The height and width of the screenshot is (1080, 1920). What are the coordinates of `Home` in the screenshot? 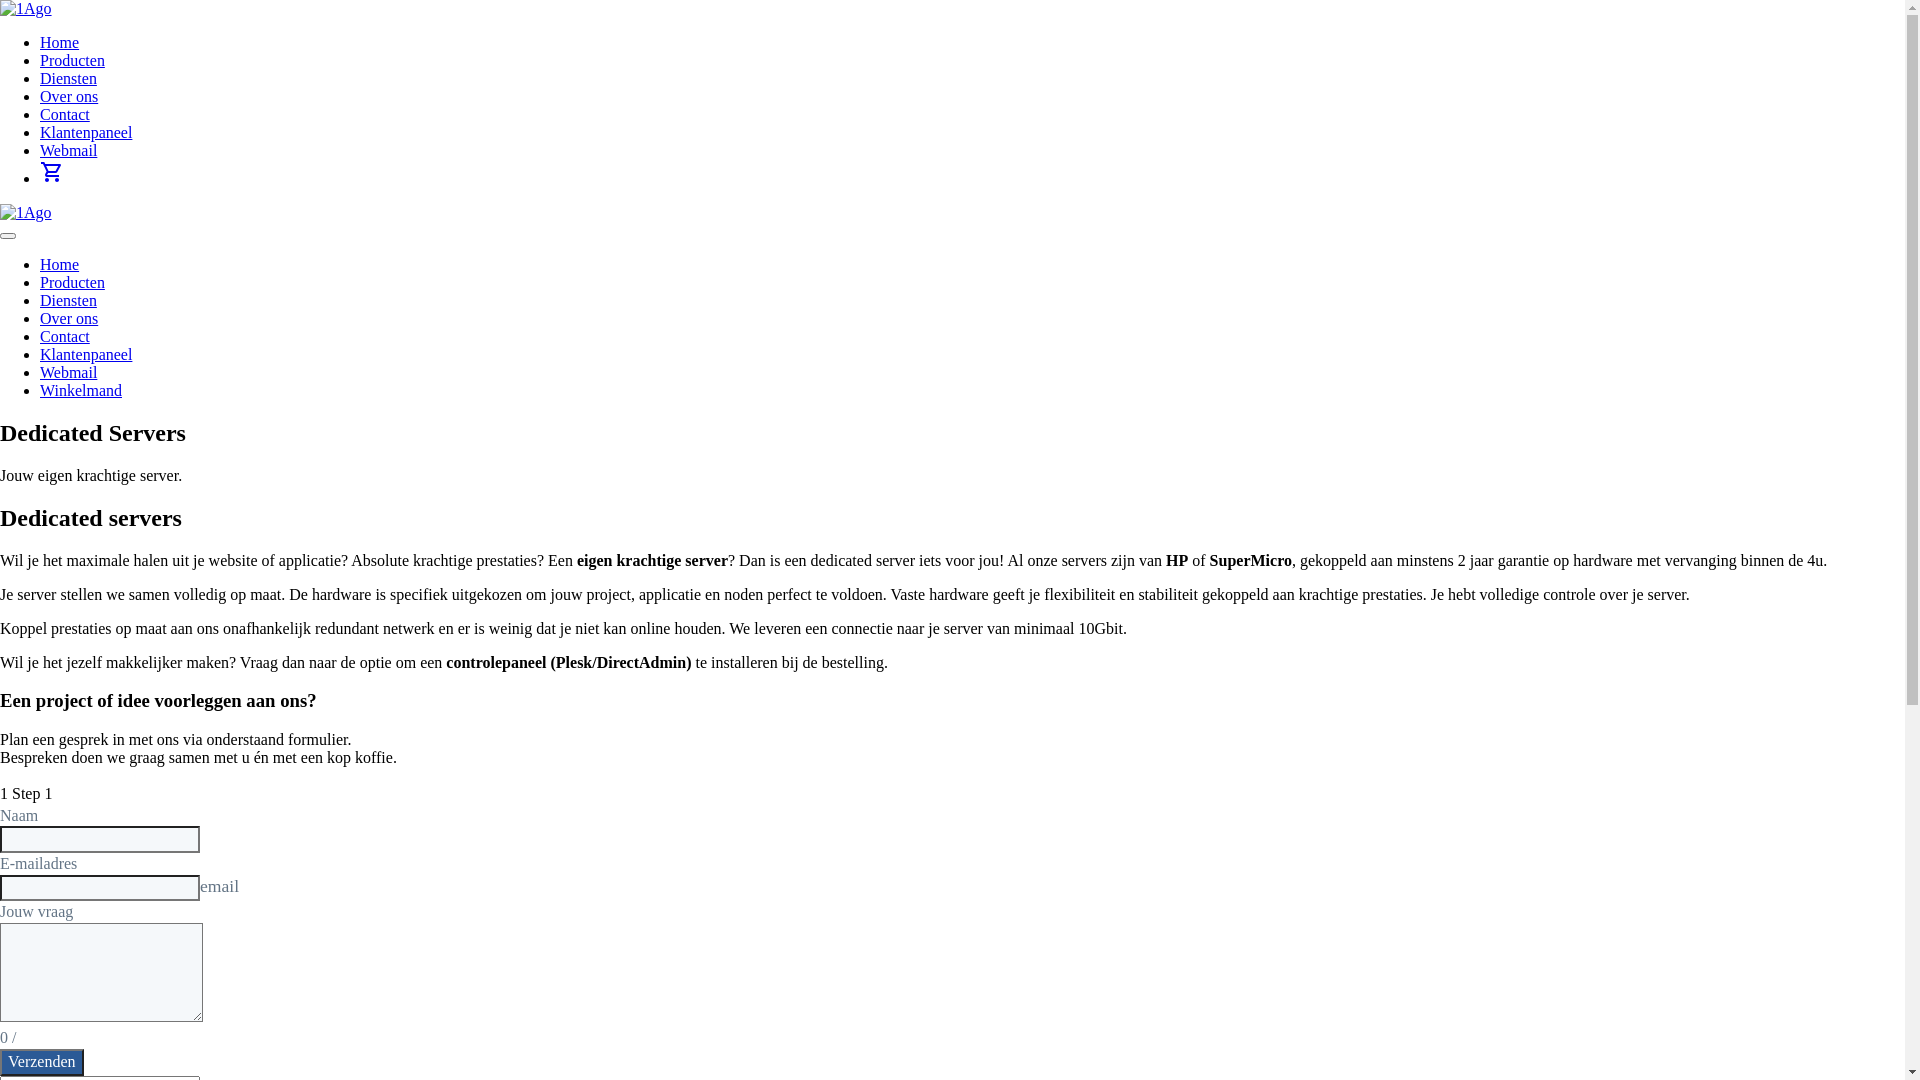 It's located at (60, 264).